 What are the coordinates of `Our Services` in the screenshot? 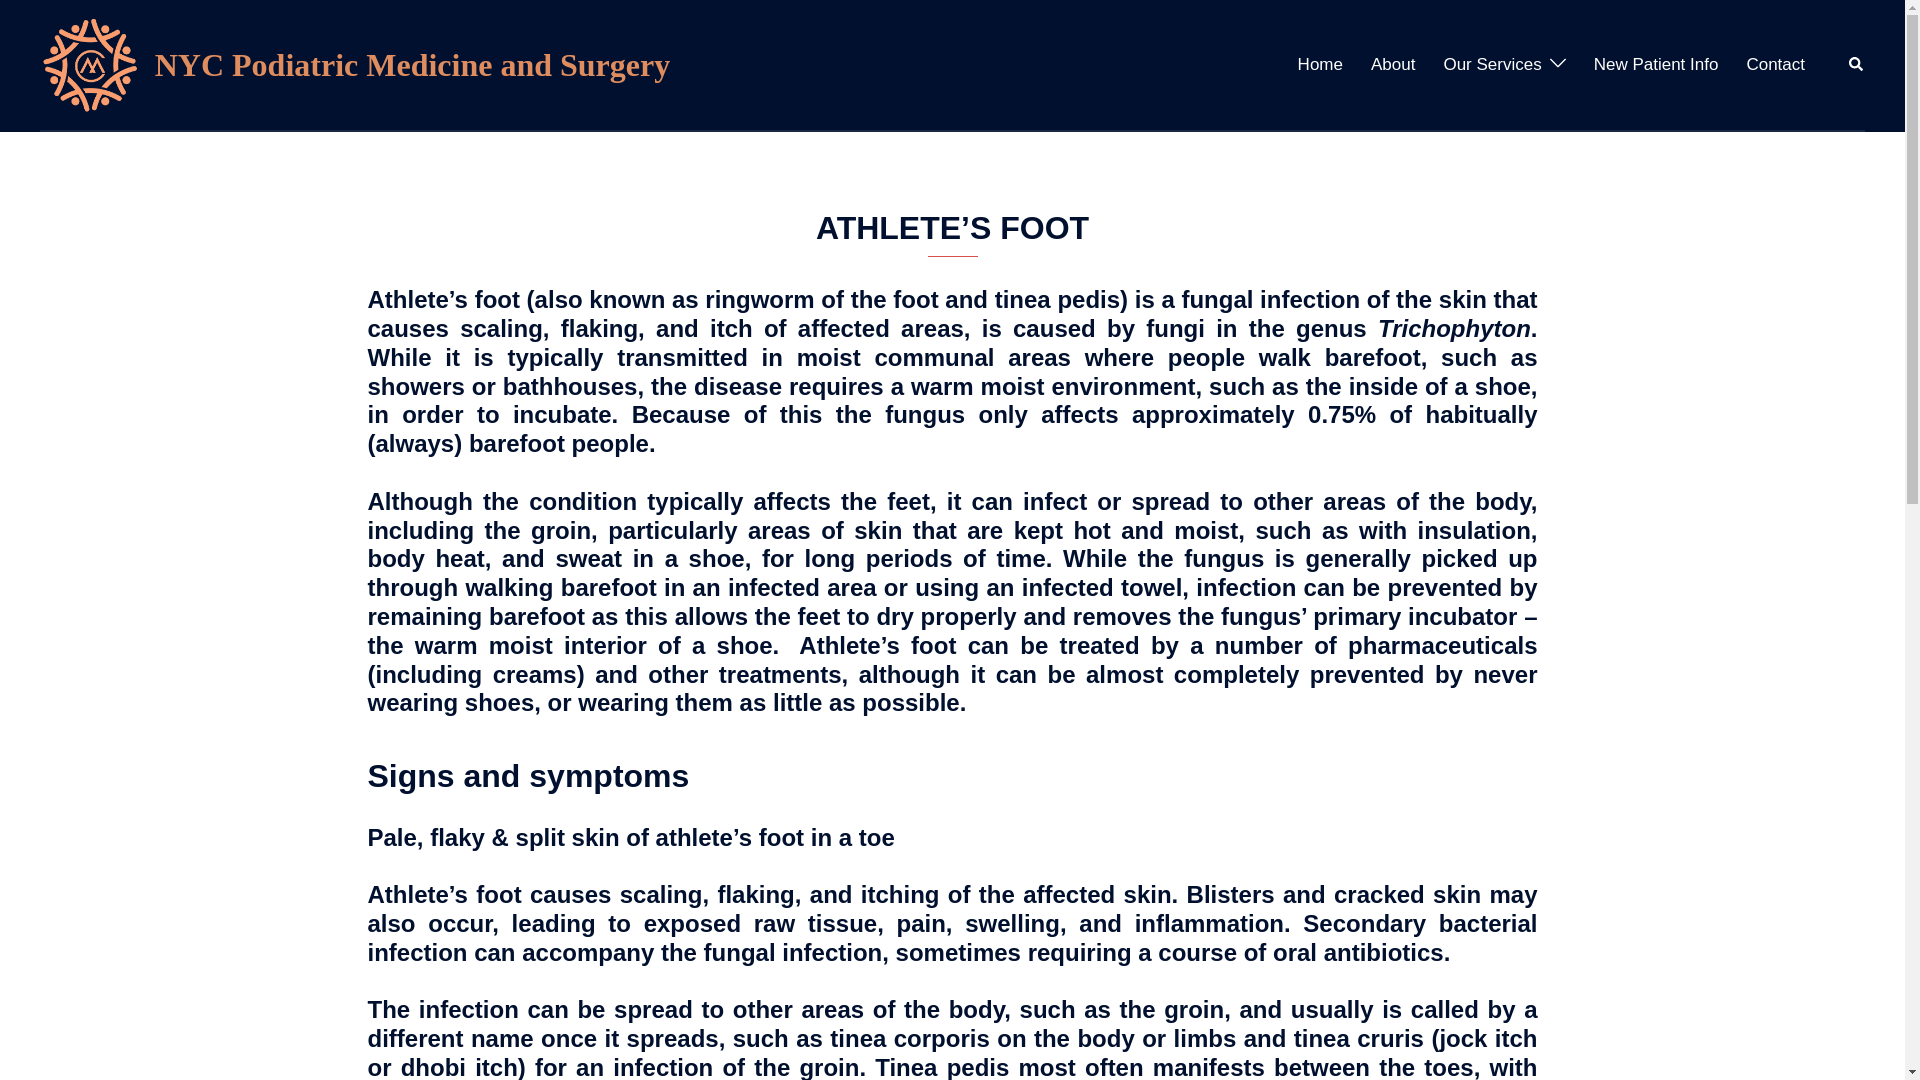 It's located at (1492, 64).